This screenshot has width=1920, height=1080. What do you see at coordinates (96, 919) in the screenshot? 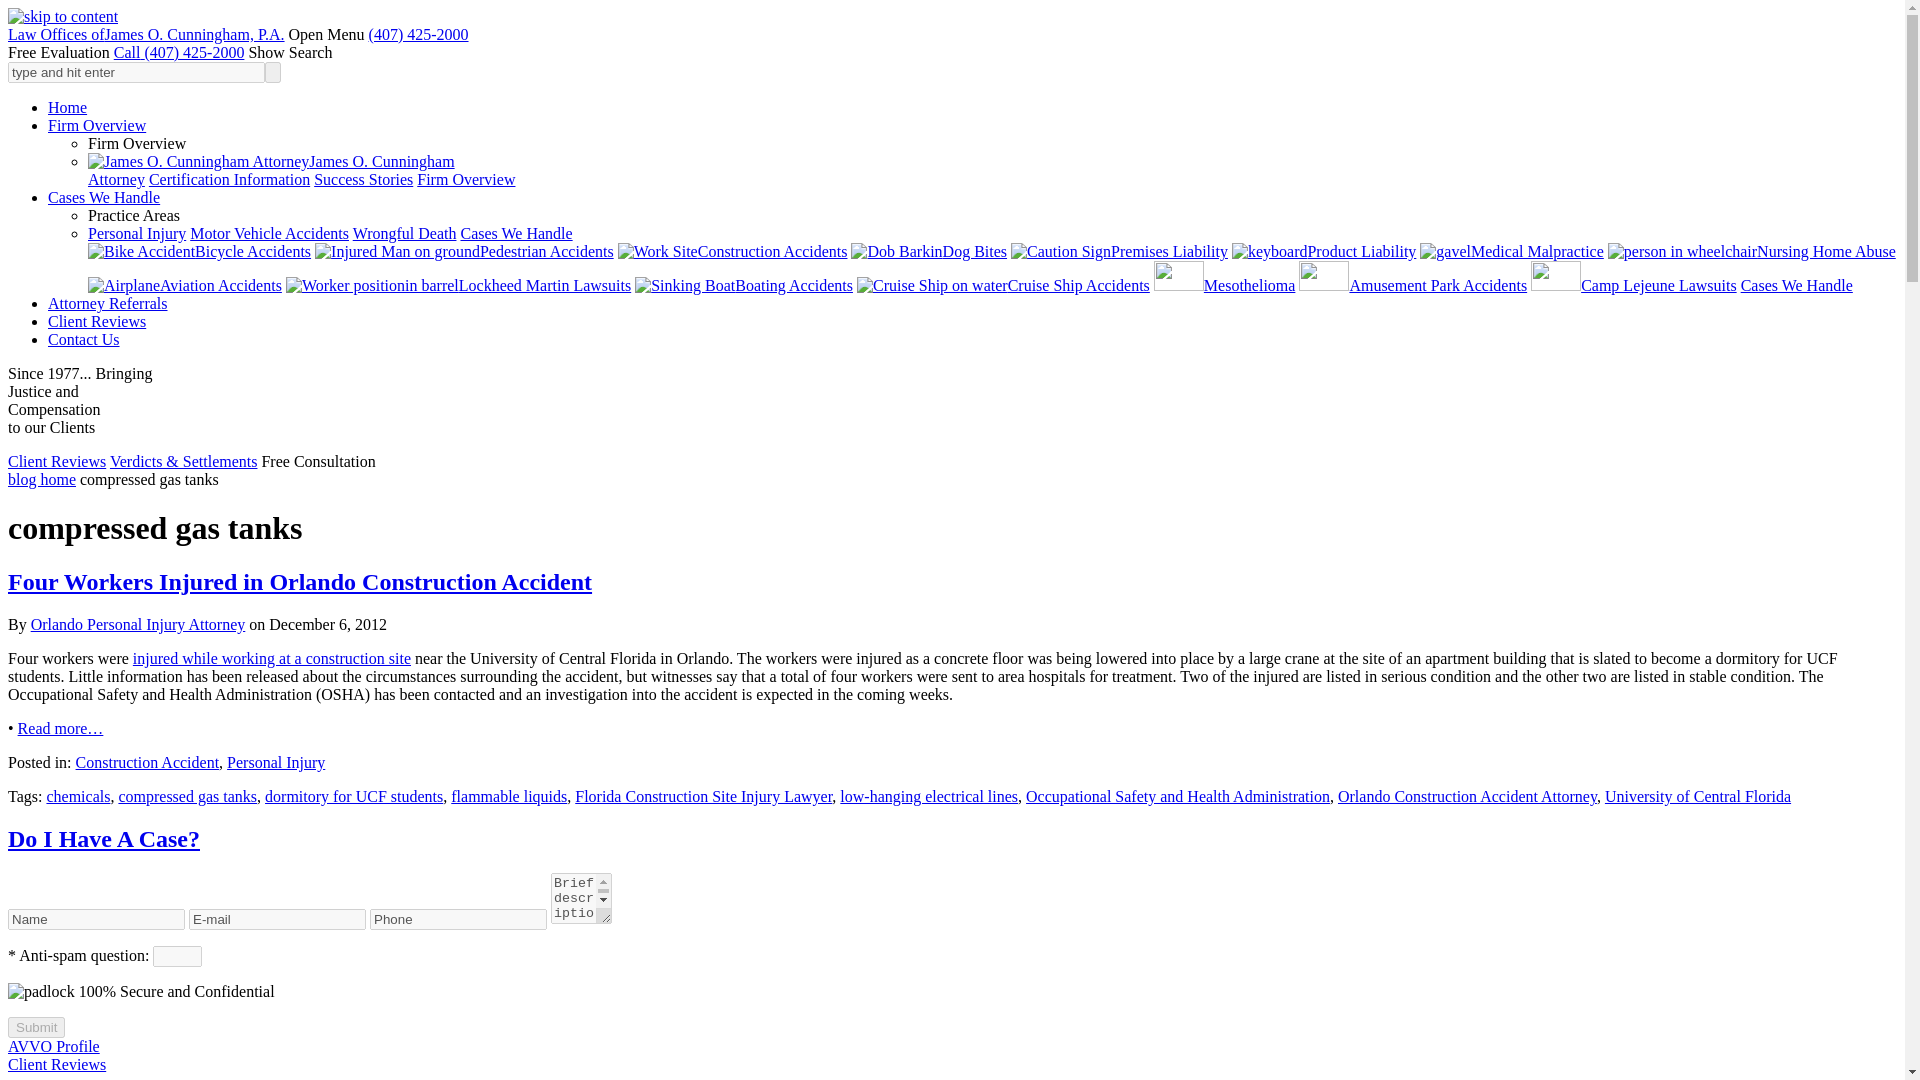
I see `Name` at bounding box center [96, 919].